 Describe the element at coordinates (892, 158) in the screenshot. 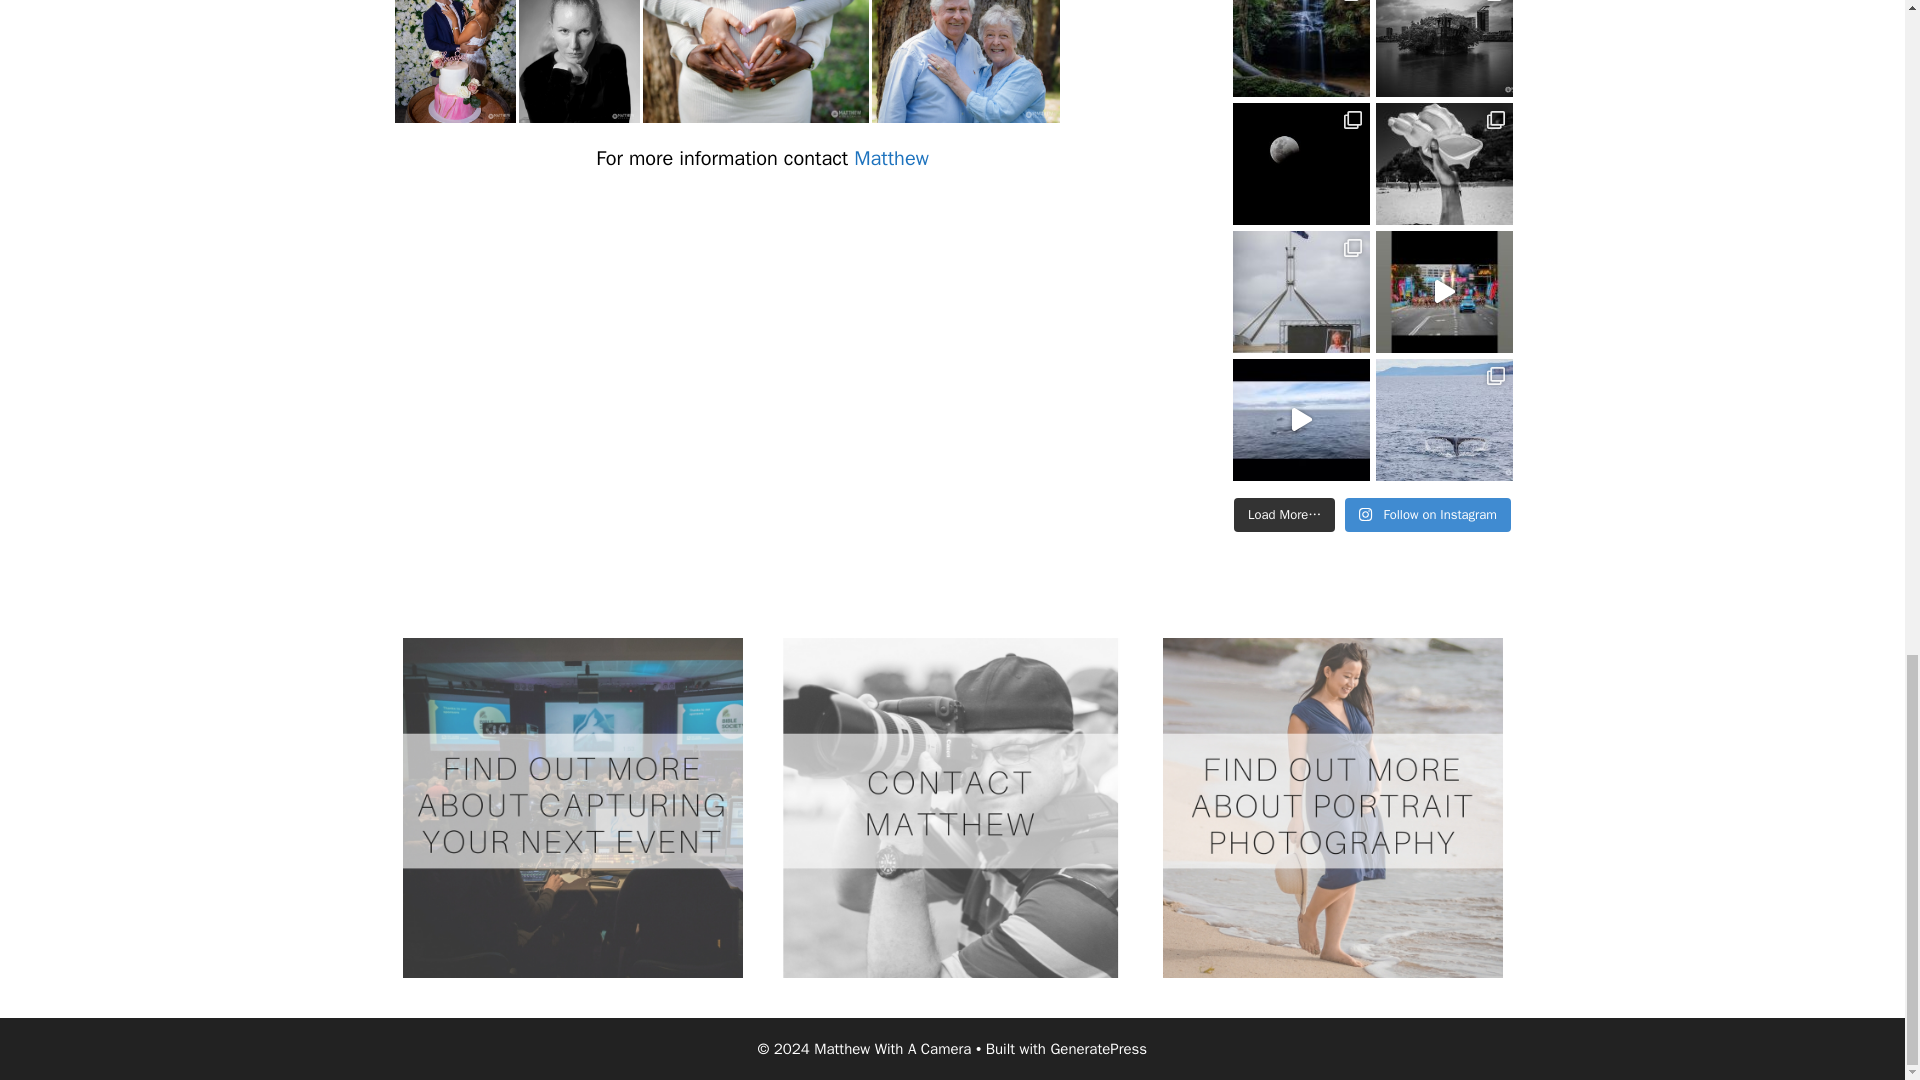

I see `Matthew` at that location.